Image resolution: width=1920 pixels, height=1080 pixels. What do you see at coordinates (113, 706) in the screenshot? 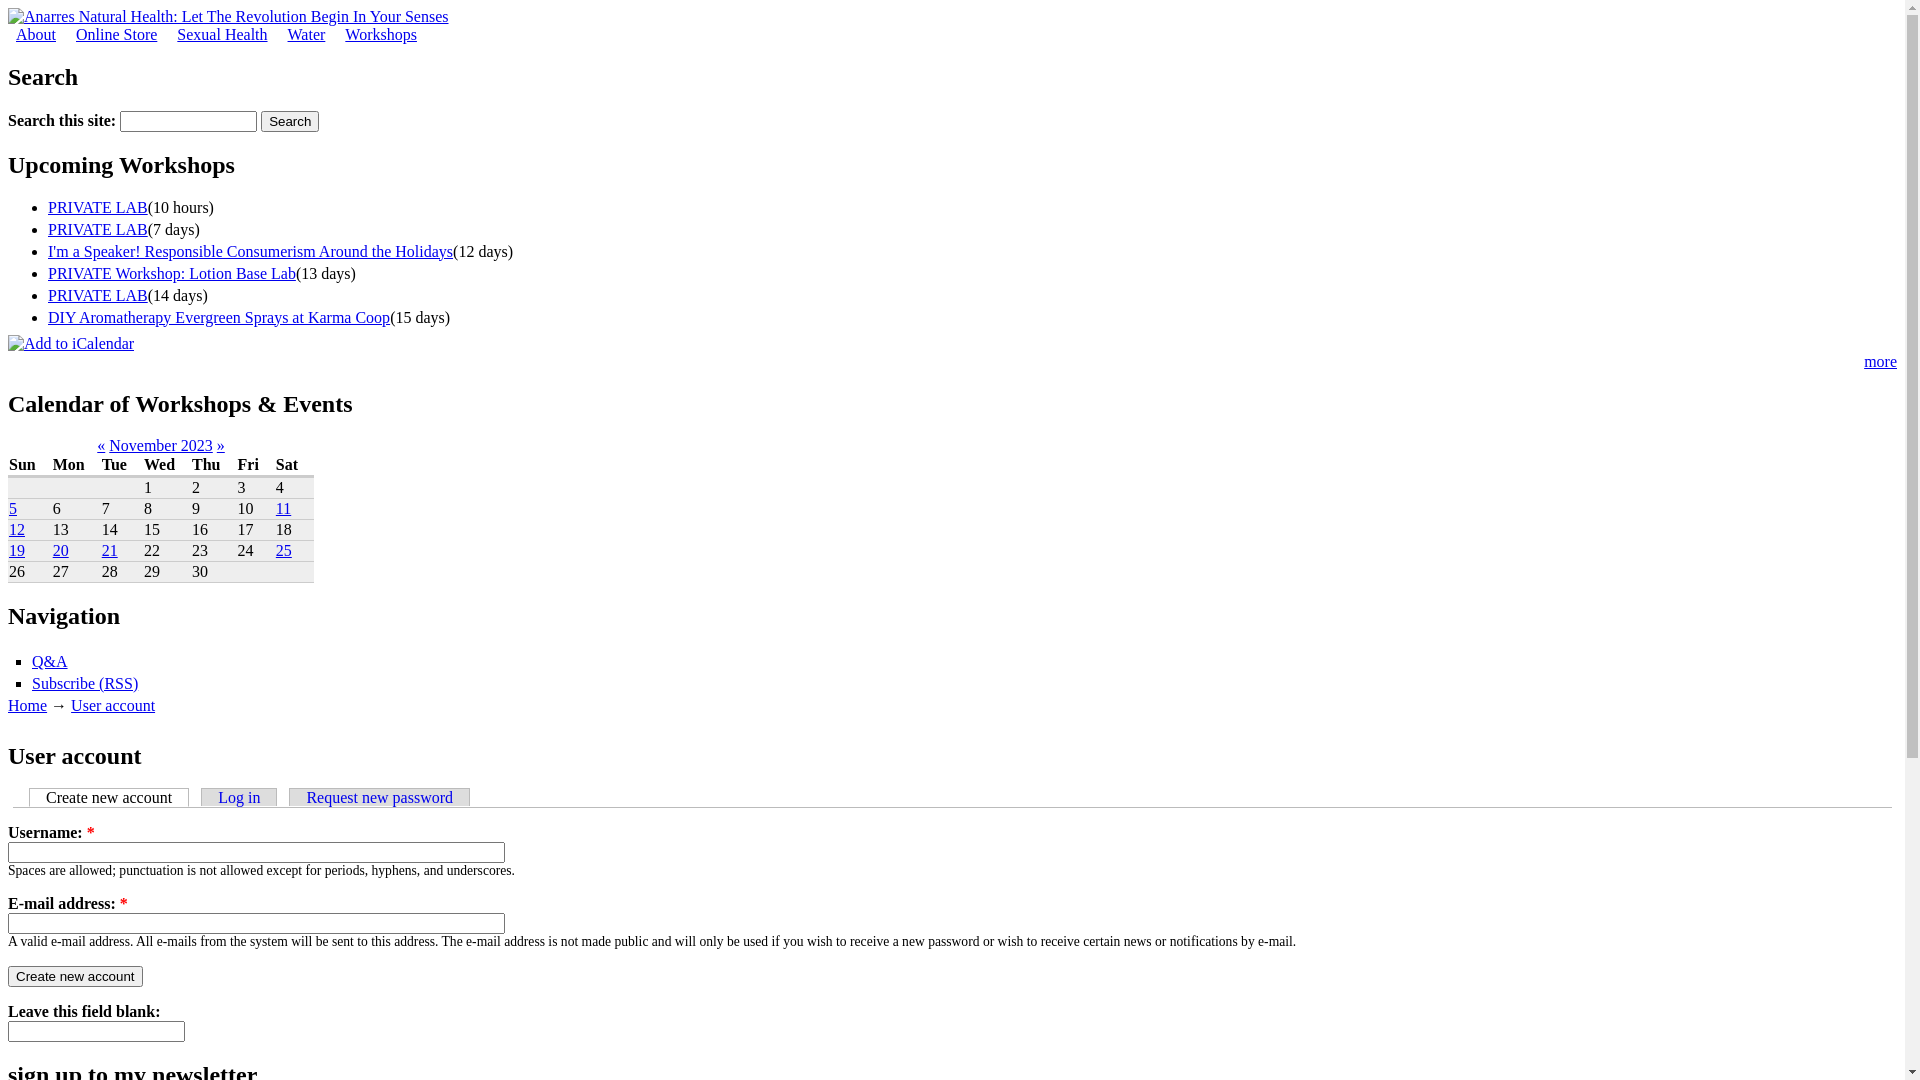
I see `User account` at bounding box center [113, 706].